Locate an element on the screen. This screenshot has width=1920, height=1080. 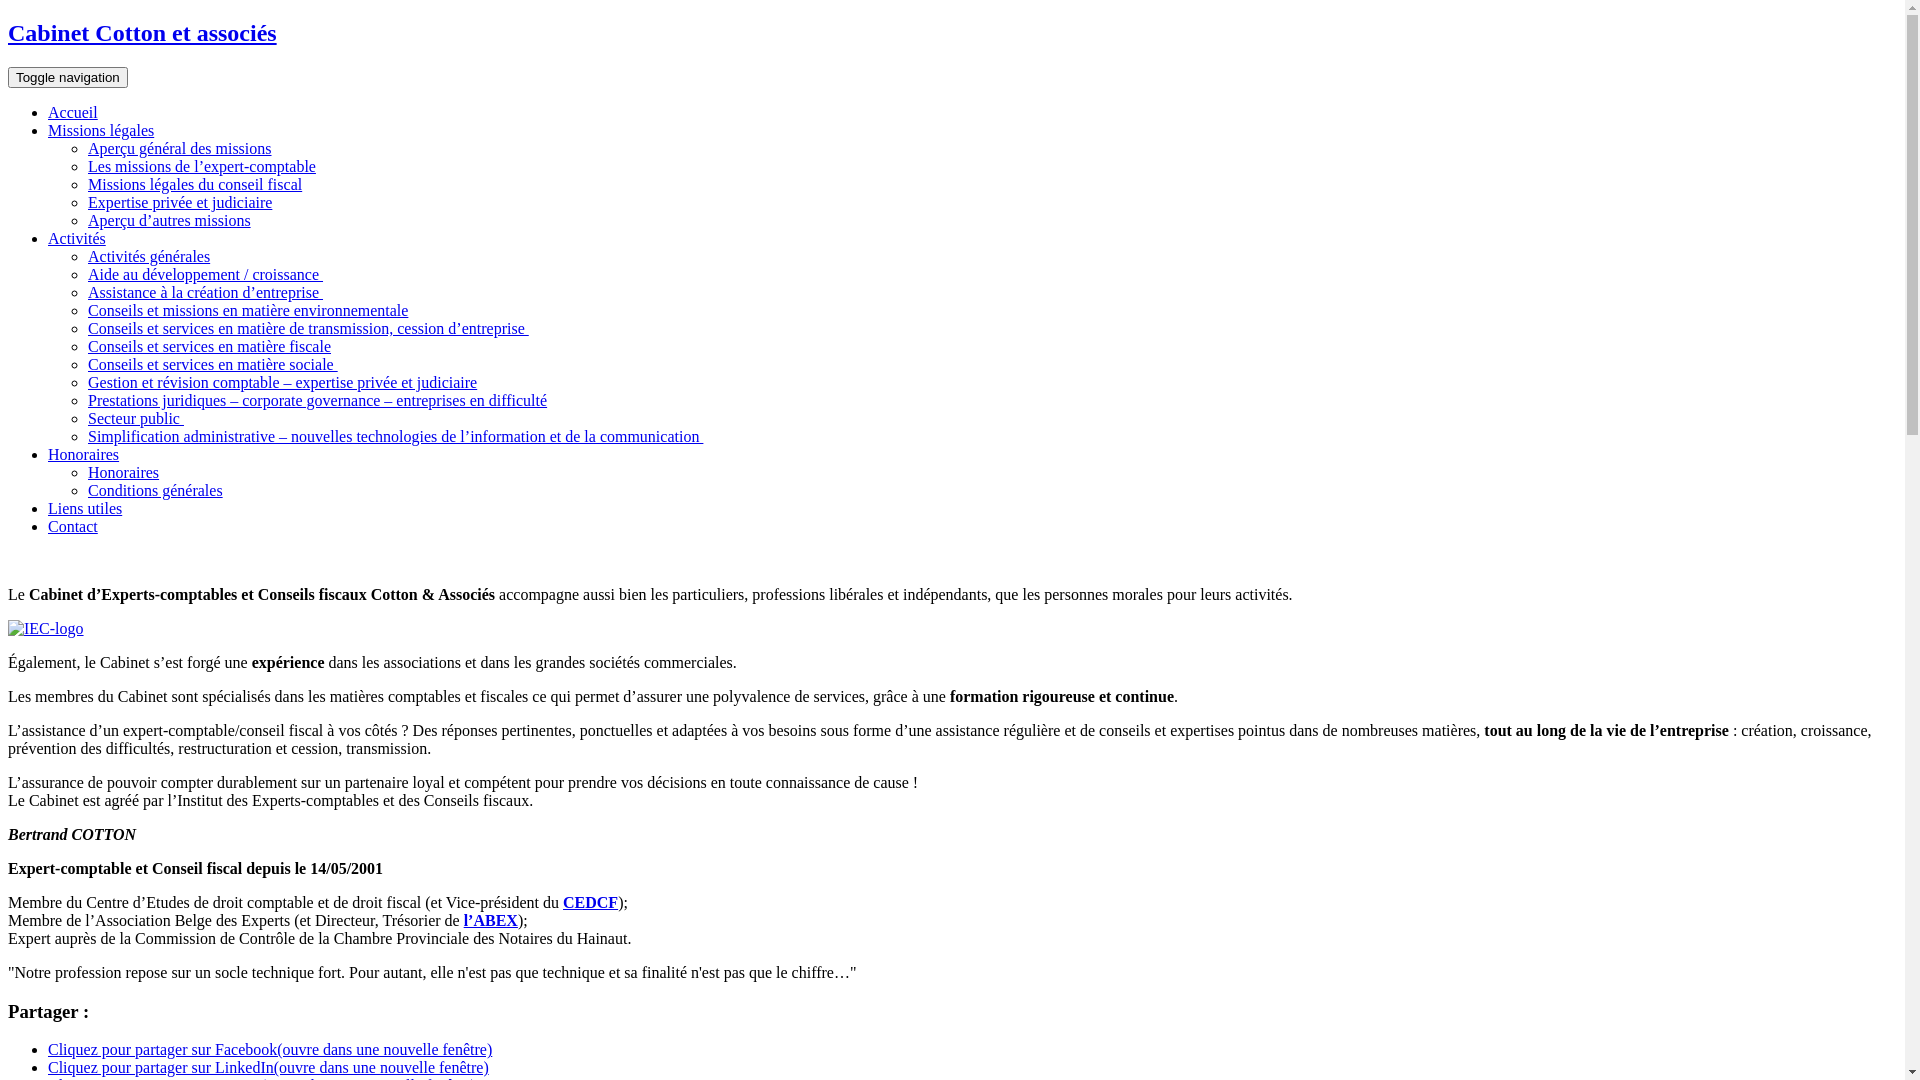
Liens utiles is located at coordinates (85, 508).